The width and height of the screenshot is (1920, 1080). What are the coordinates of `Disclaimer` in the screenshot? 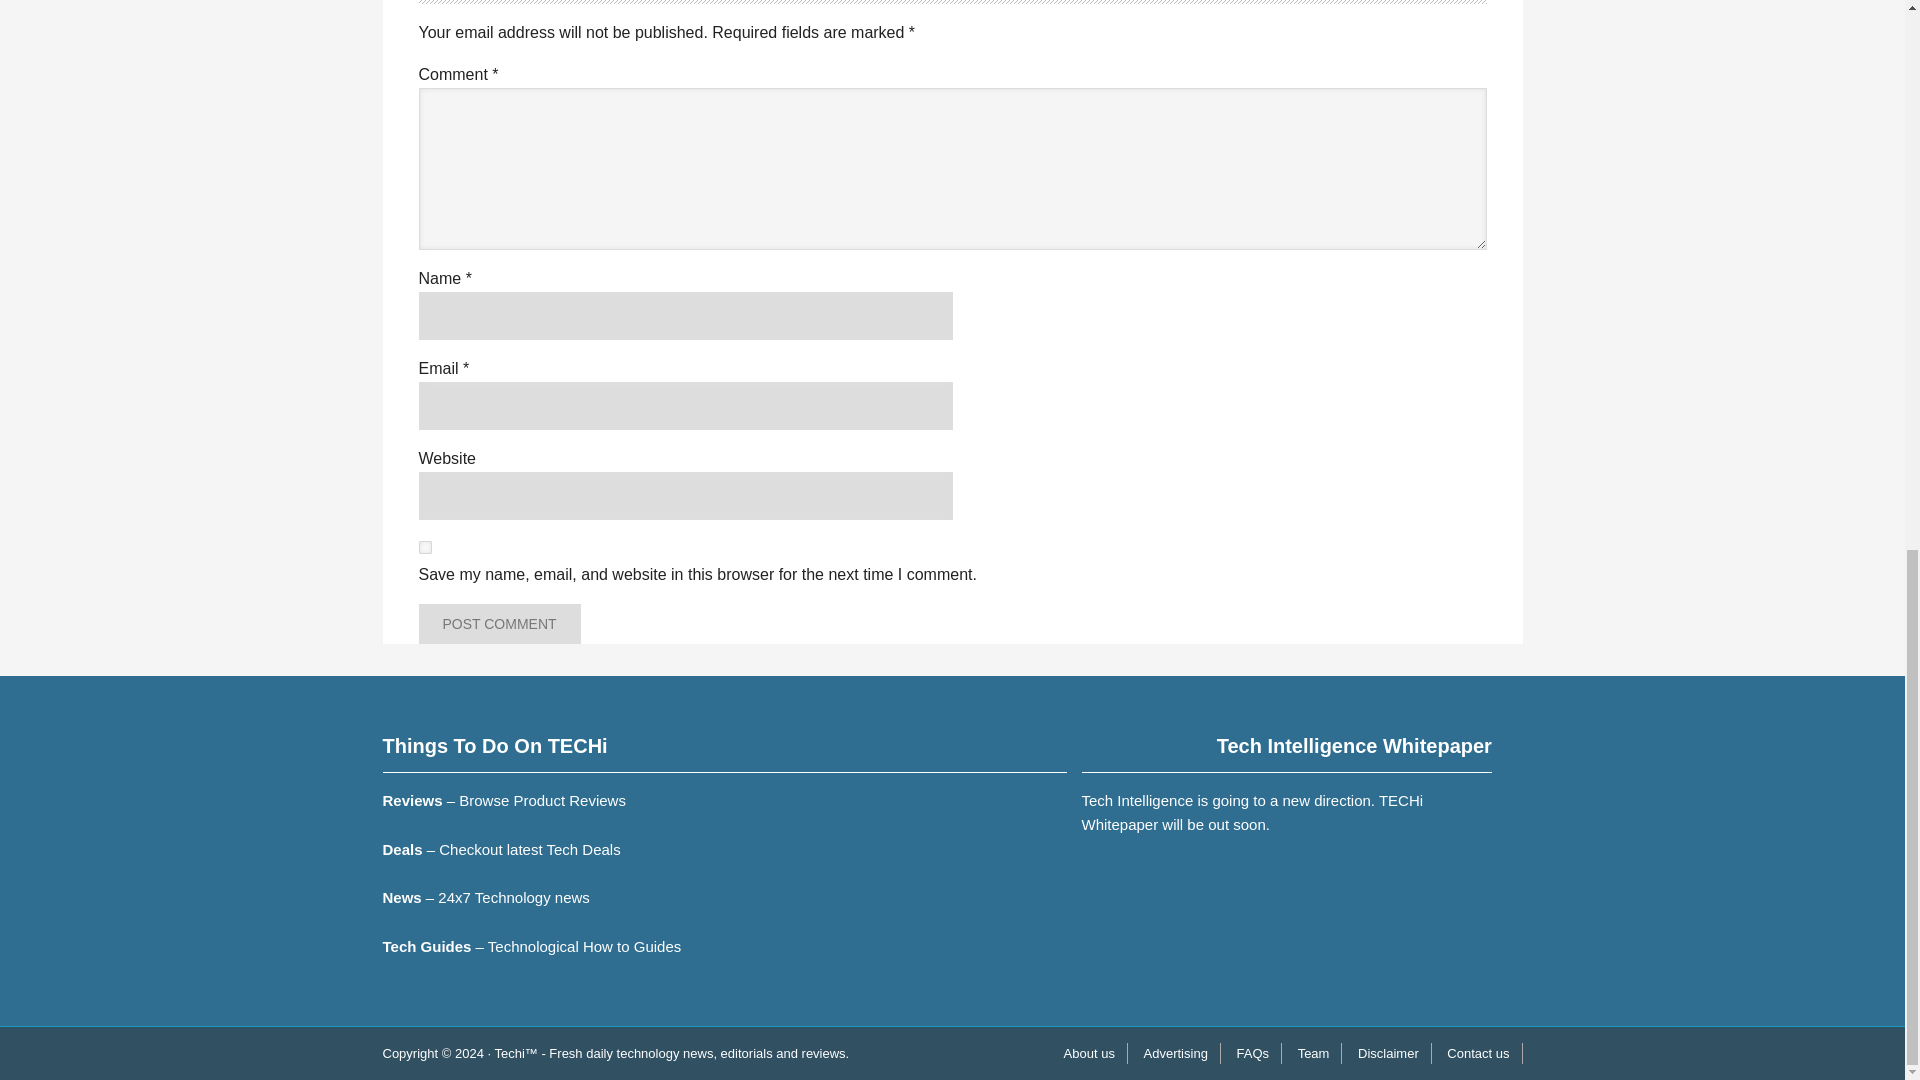 It's located at (1388, 1053).